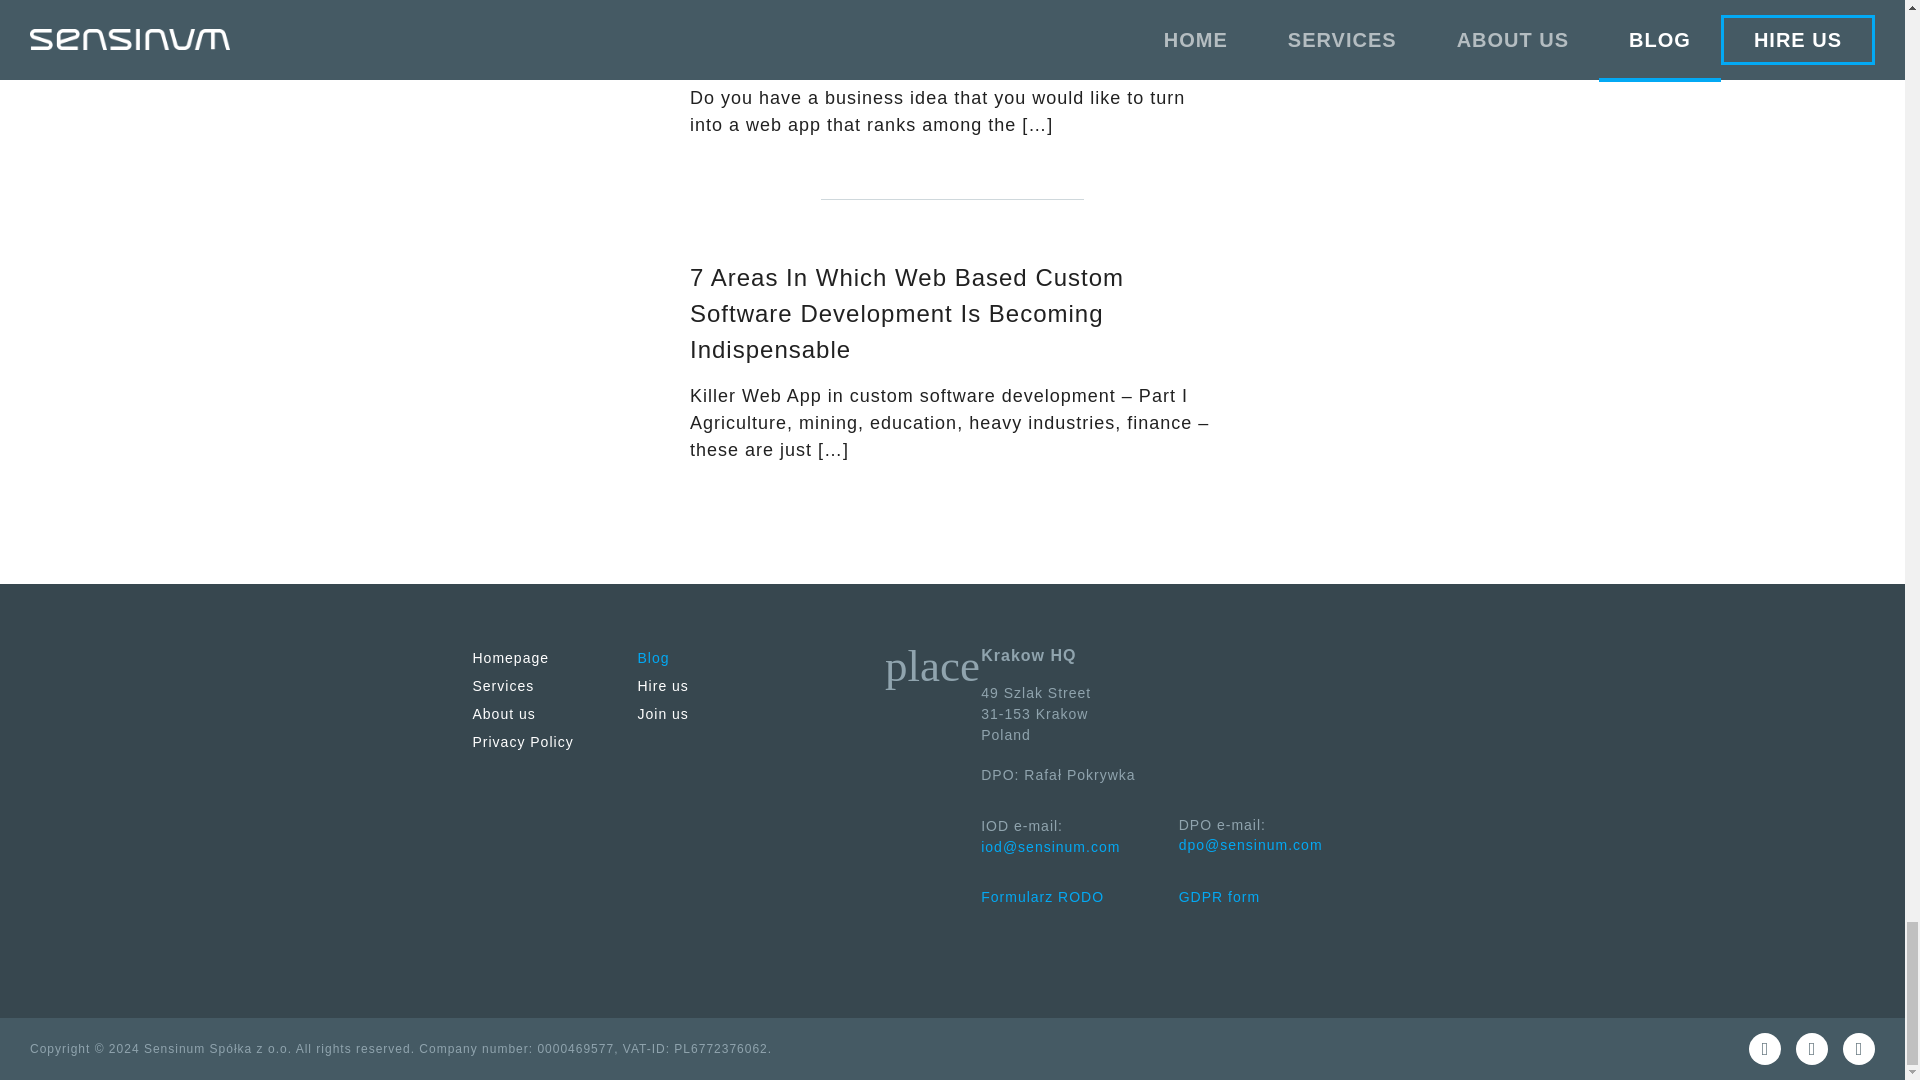  I want to click on How to develop an app that actually makes money?, so click(938, 33).